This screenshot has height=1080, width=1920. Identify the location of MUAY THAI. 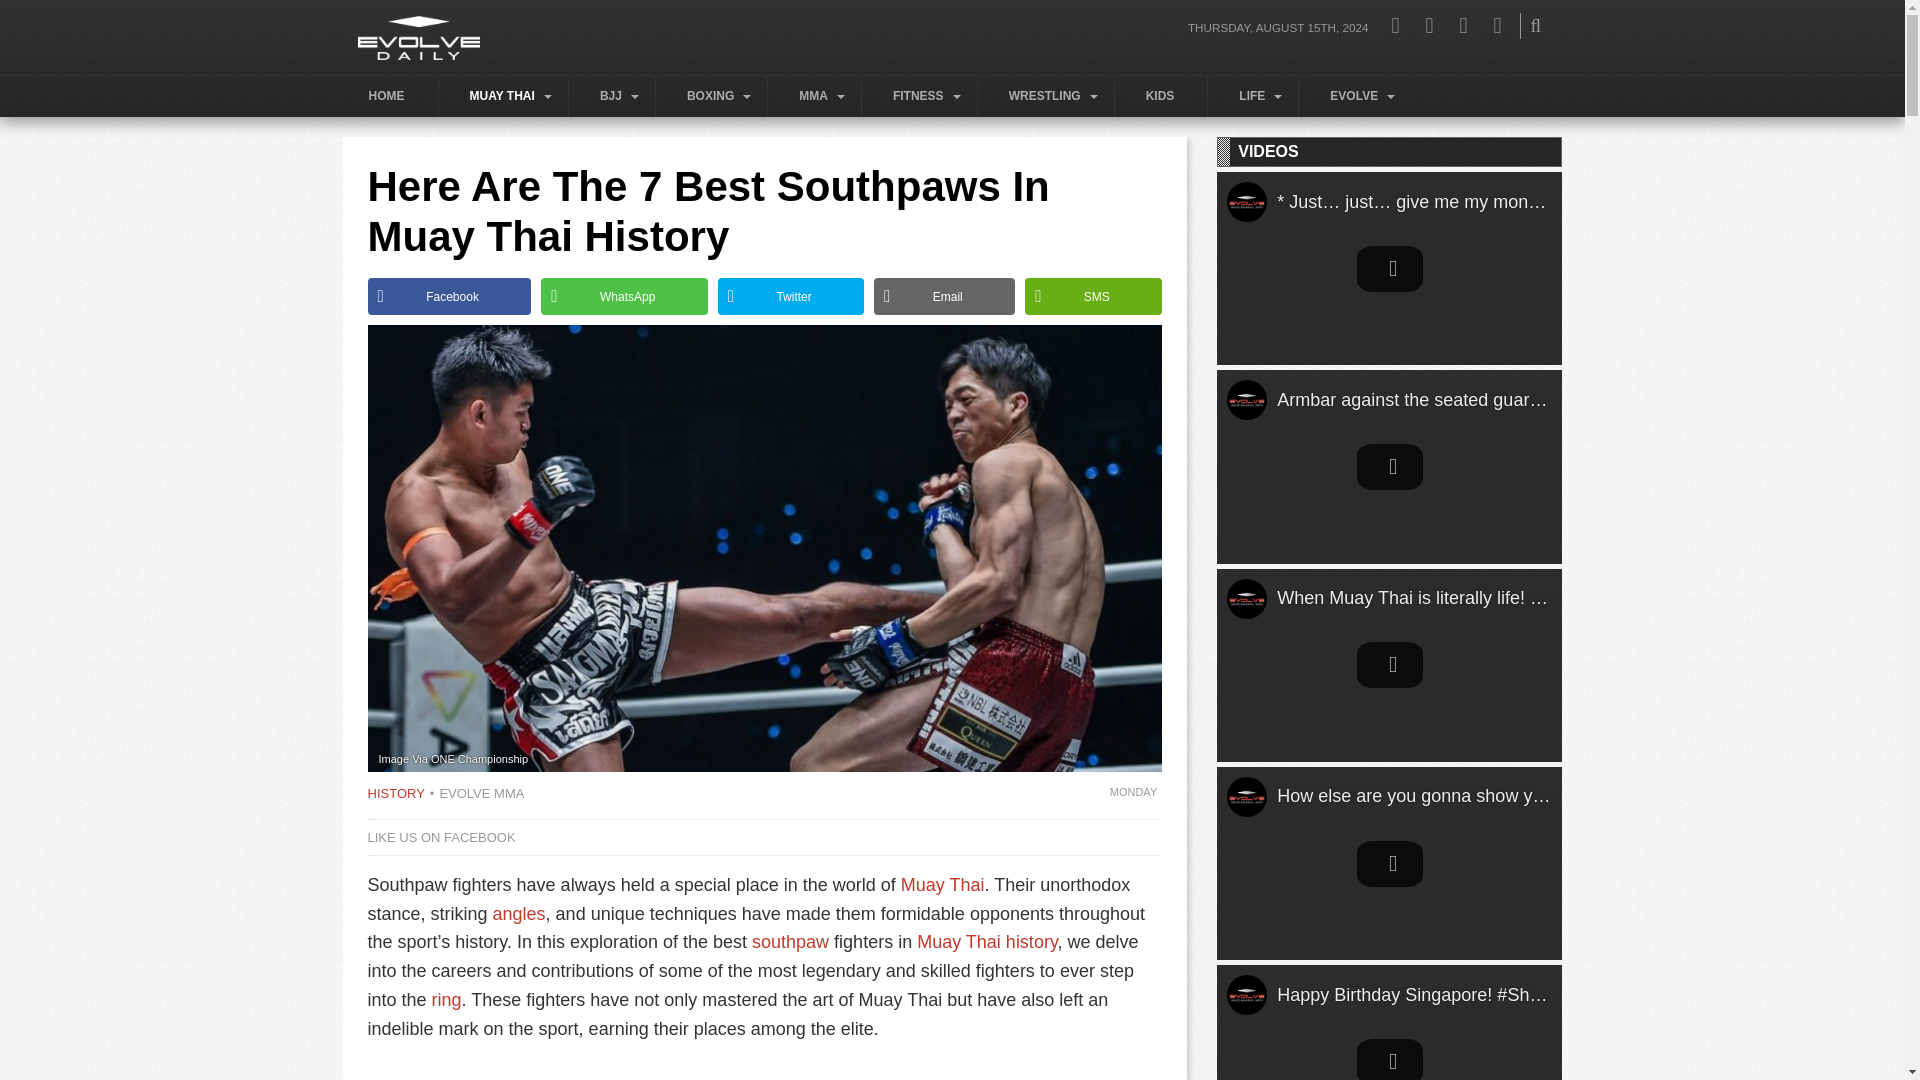
(506, 96).